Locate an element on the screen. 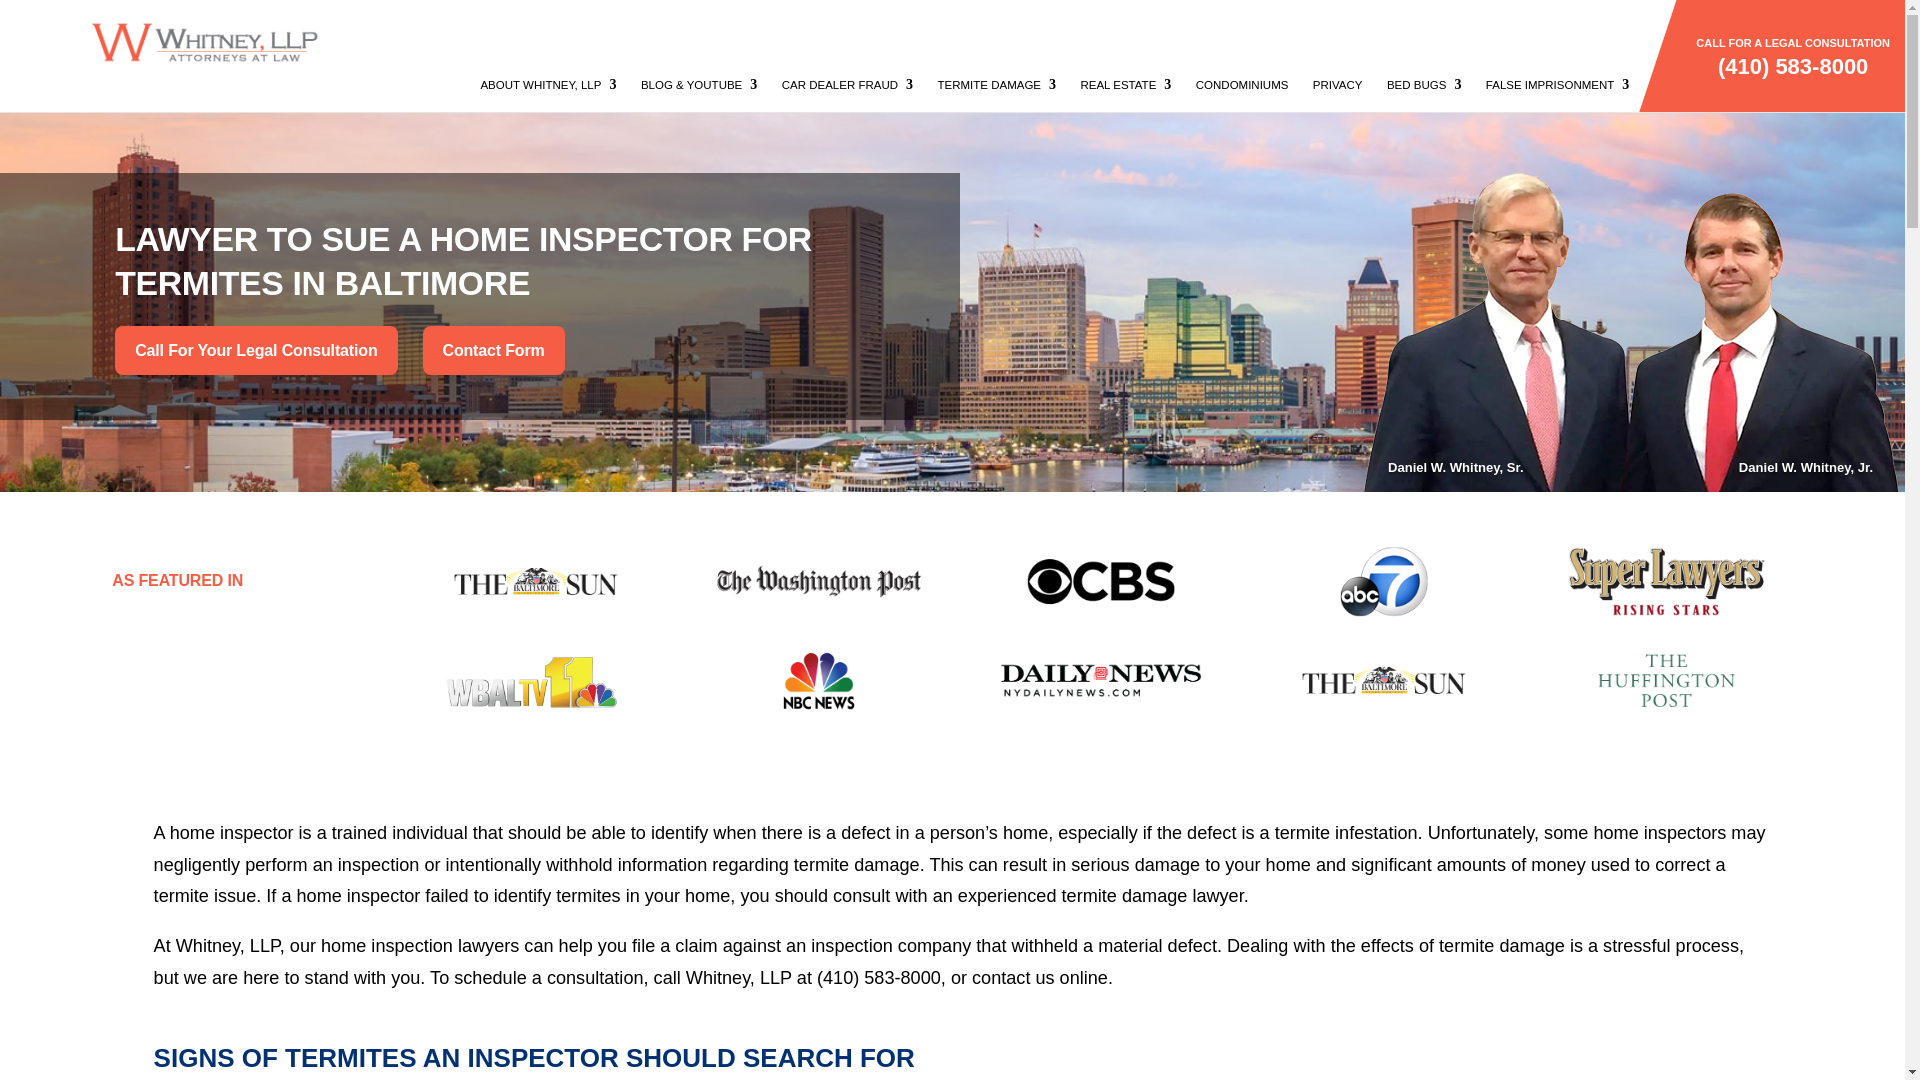 The image size is (1920, 1080). REAL ESTATE is located at coordinates (1125, 90).